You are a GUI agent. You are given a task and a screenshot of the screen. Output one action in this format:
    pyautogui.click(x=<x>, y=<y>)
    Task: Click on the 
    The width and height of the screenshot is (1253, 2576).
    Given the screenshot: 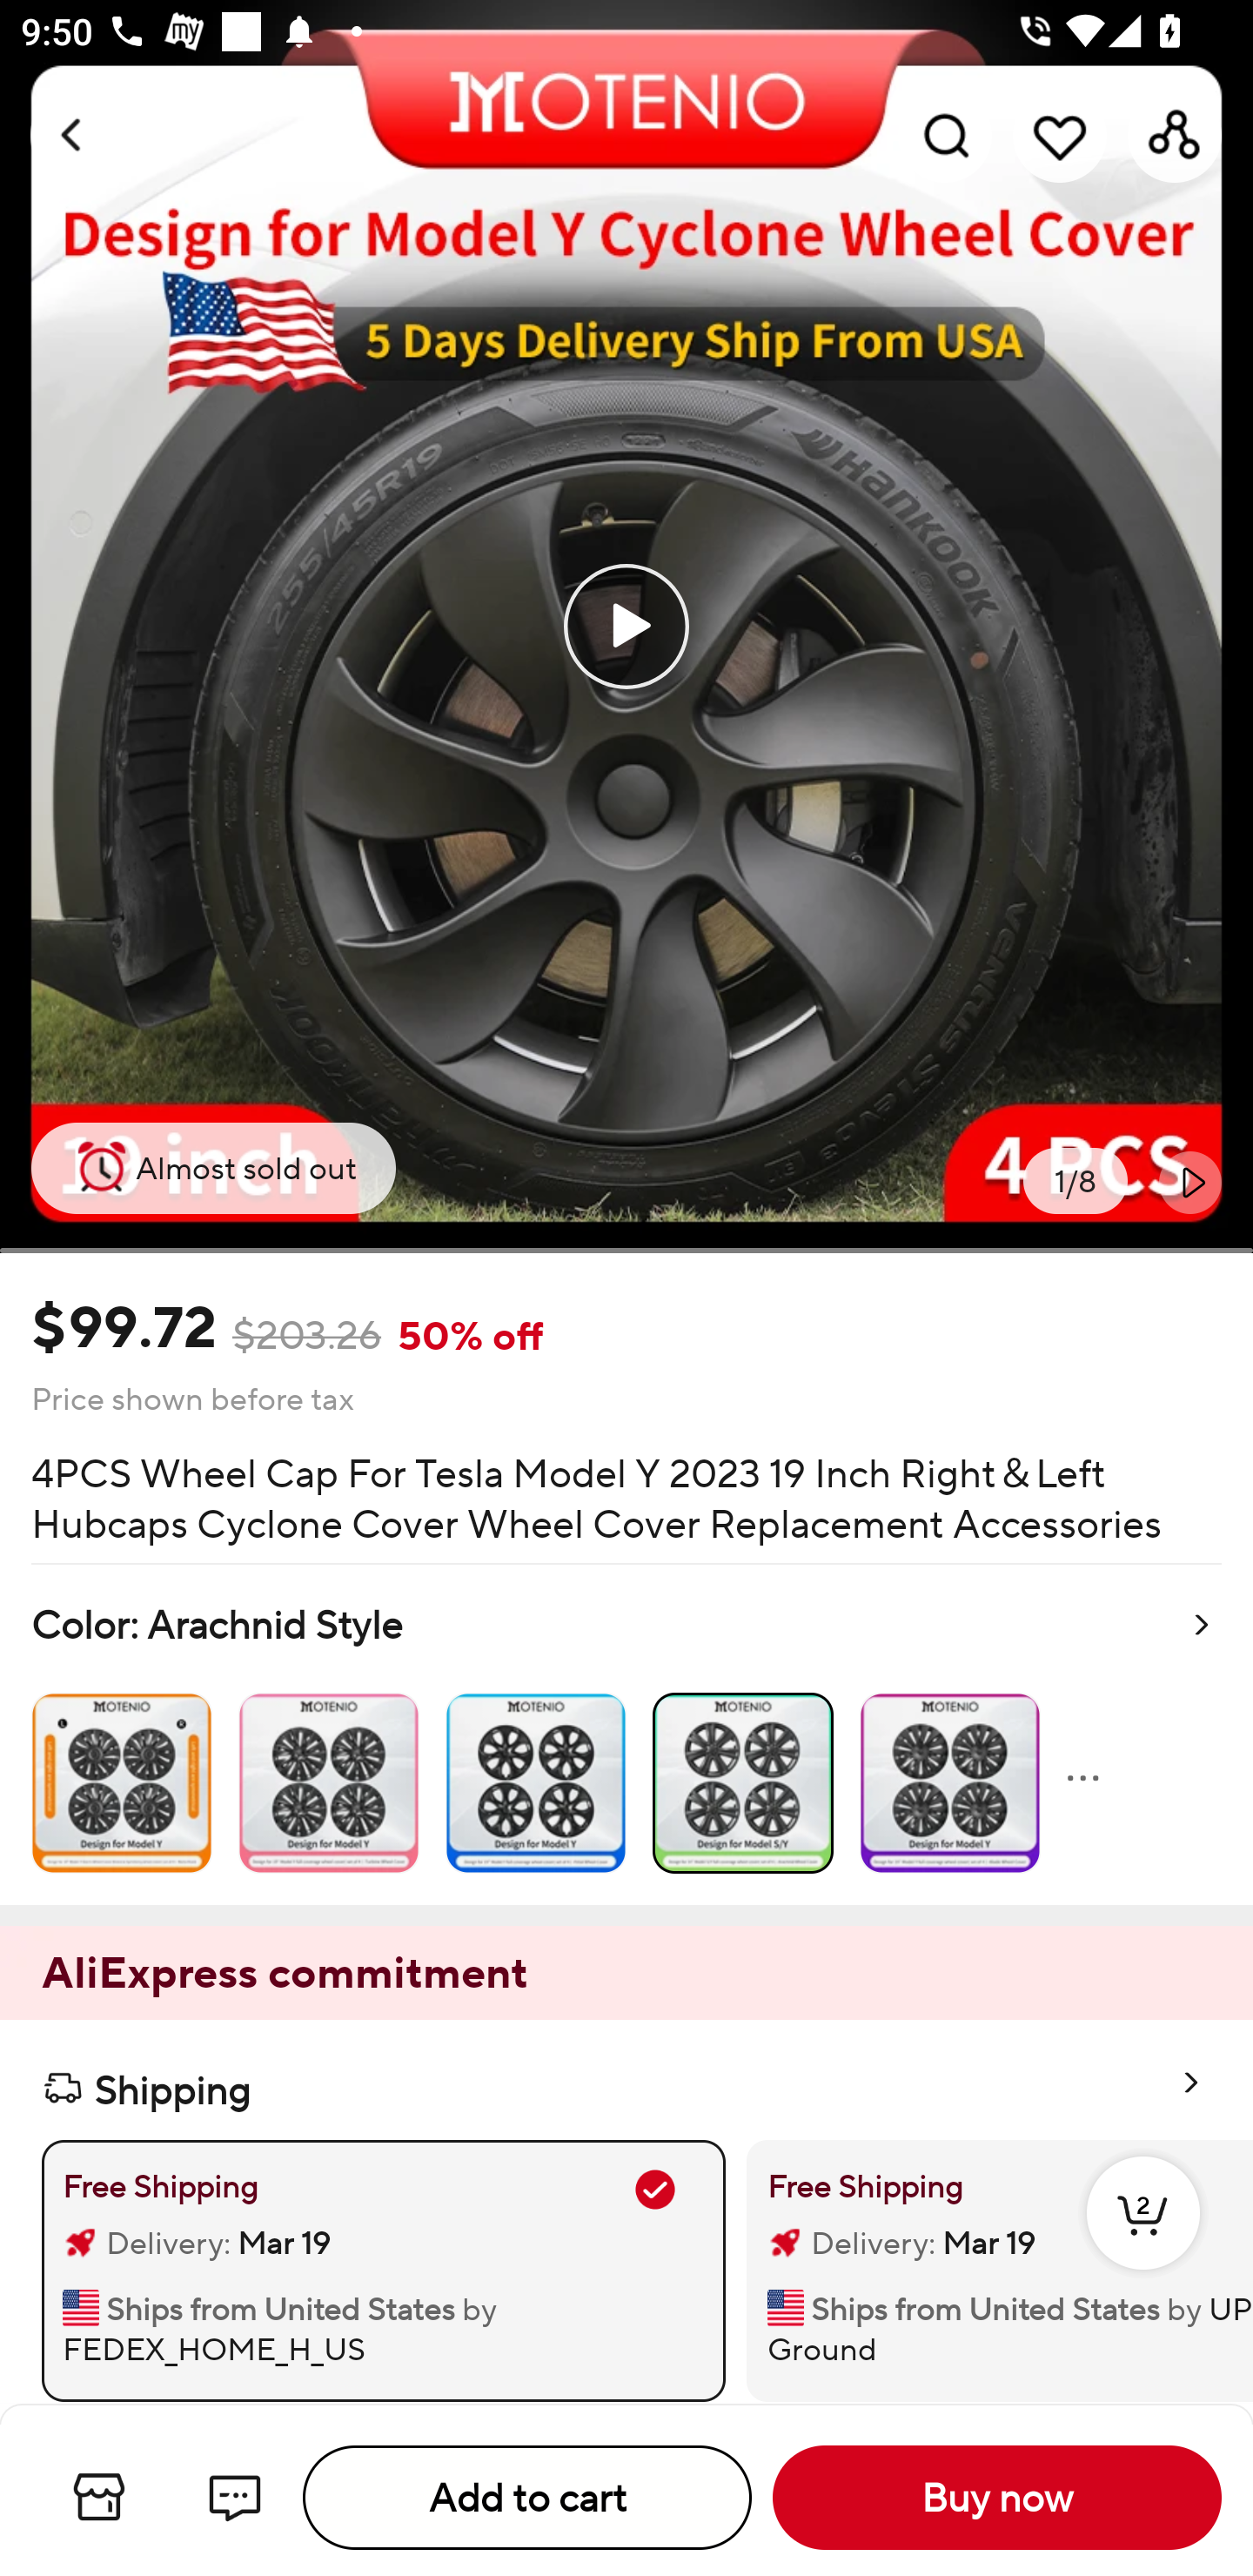 What is the action you would take?
    pyautogui.click(x=1190, y=1182)
    